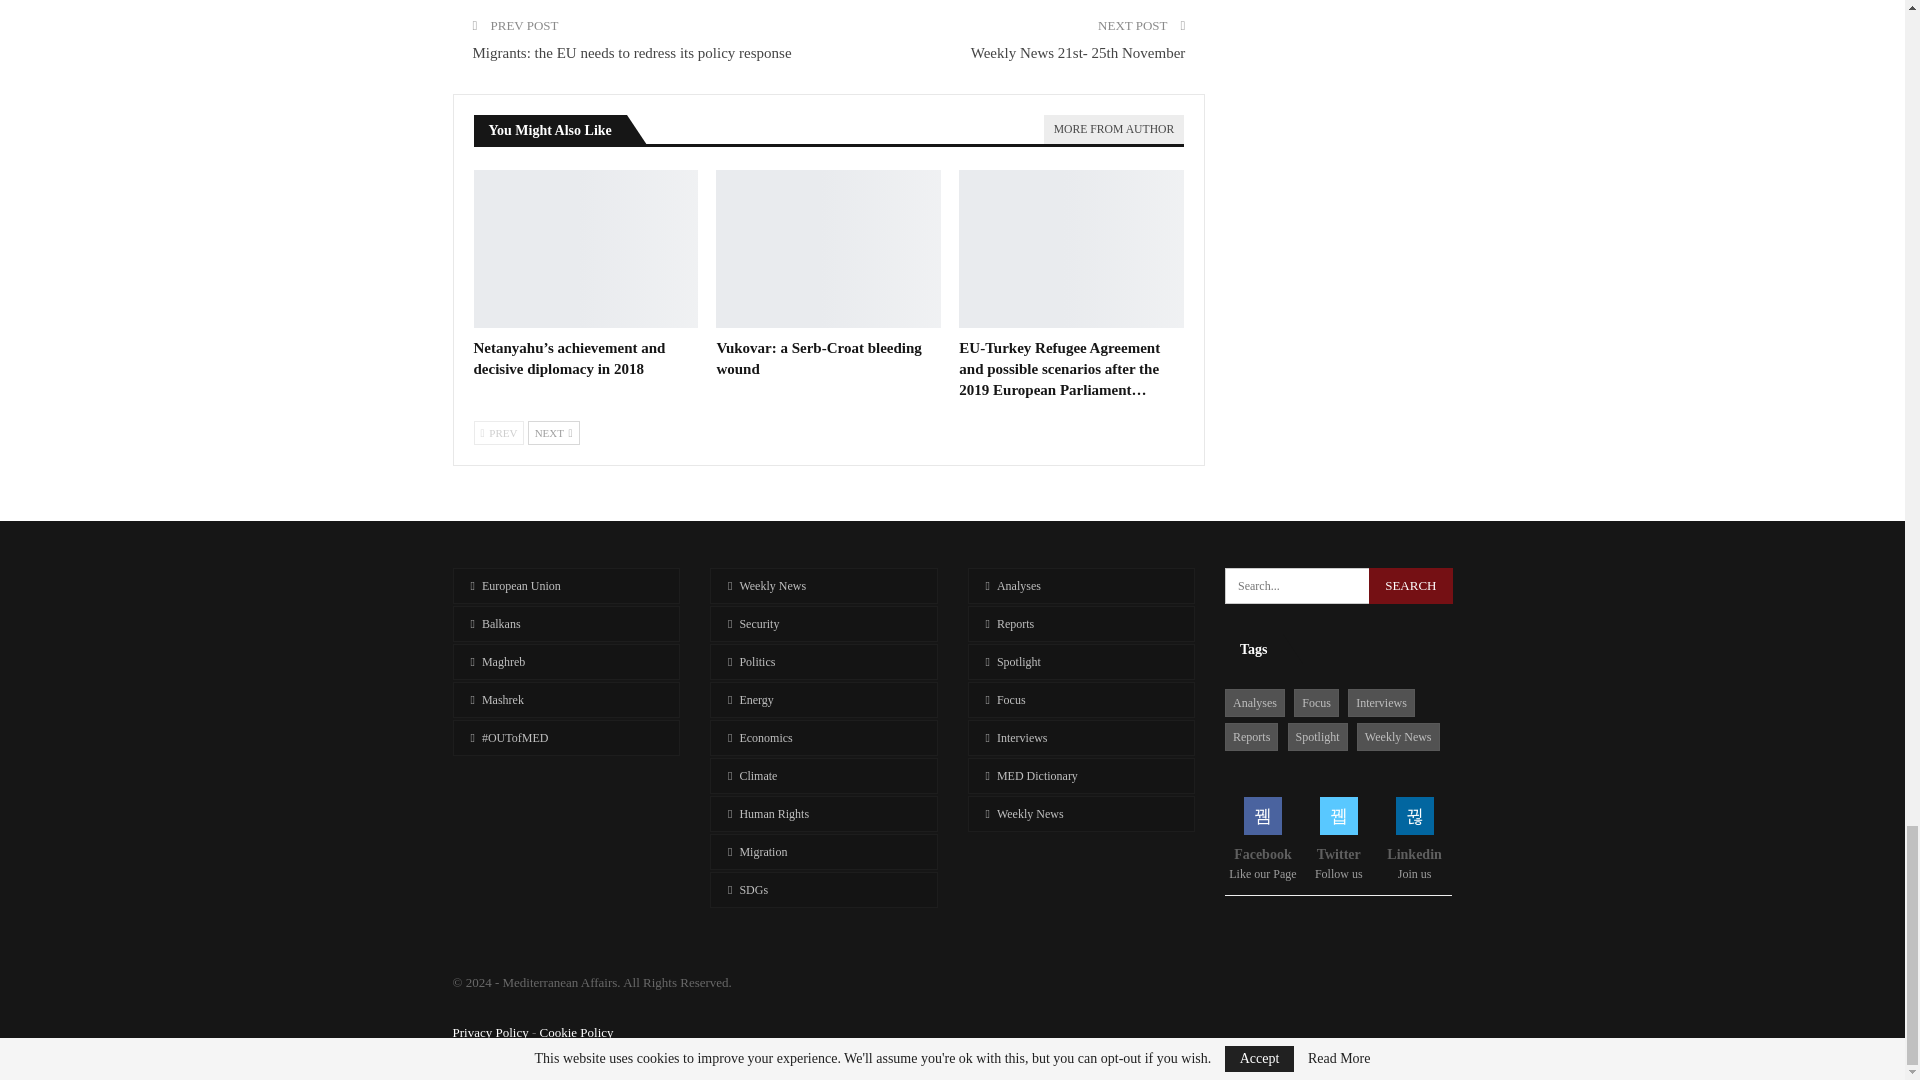 The height and width of the screenshot is (1080, 1920). I want to click on Previous, so click(499, 432).